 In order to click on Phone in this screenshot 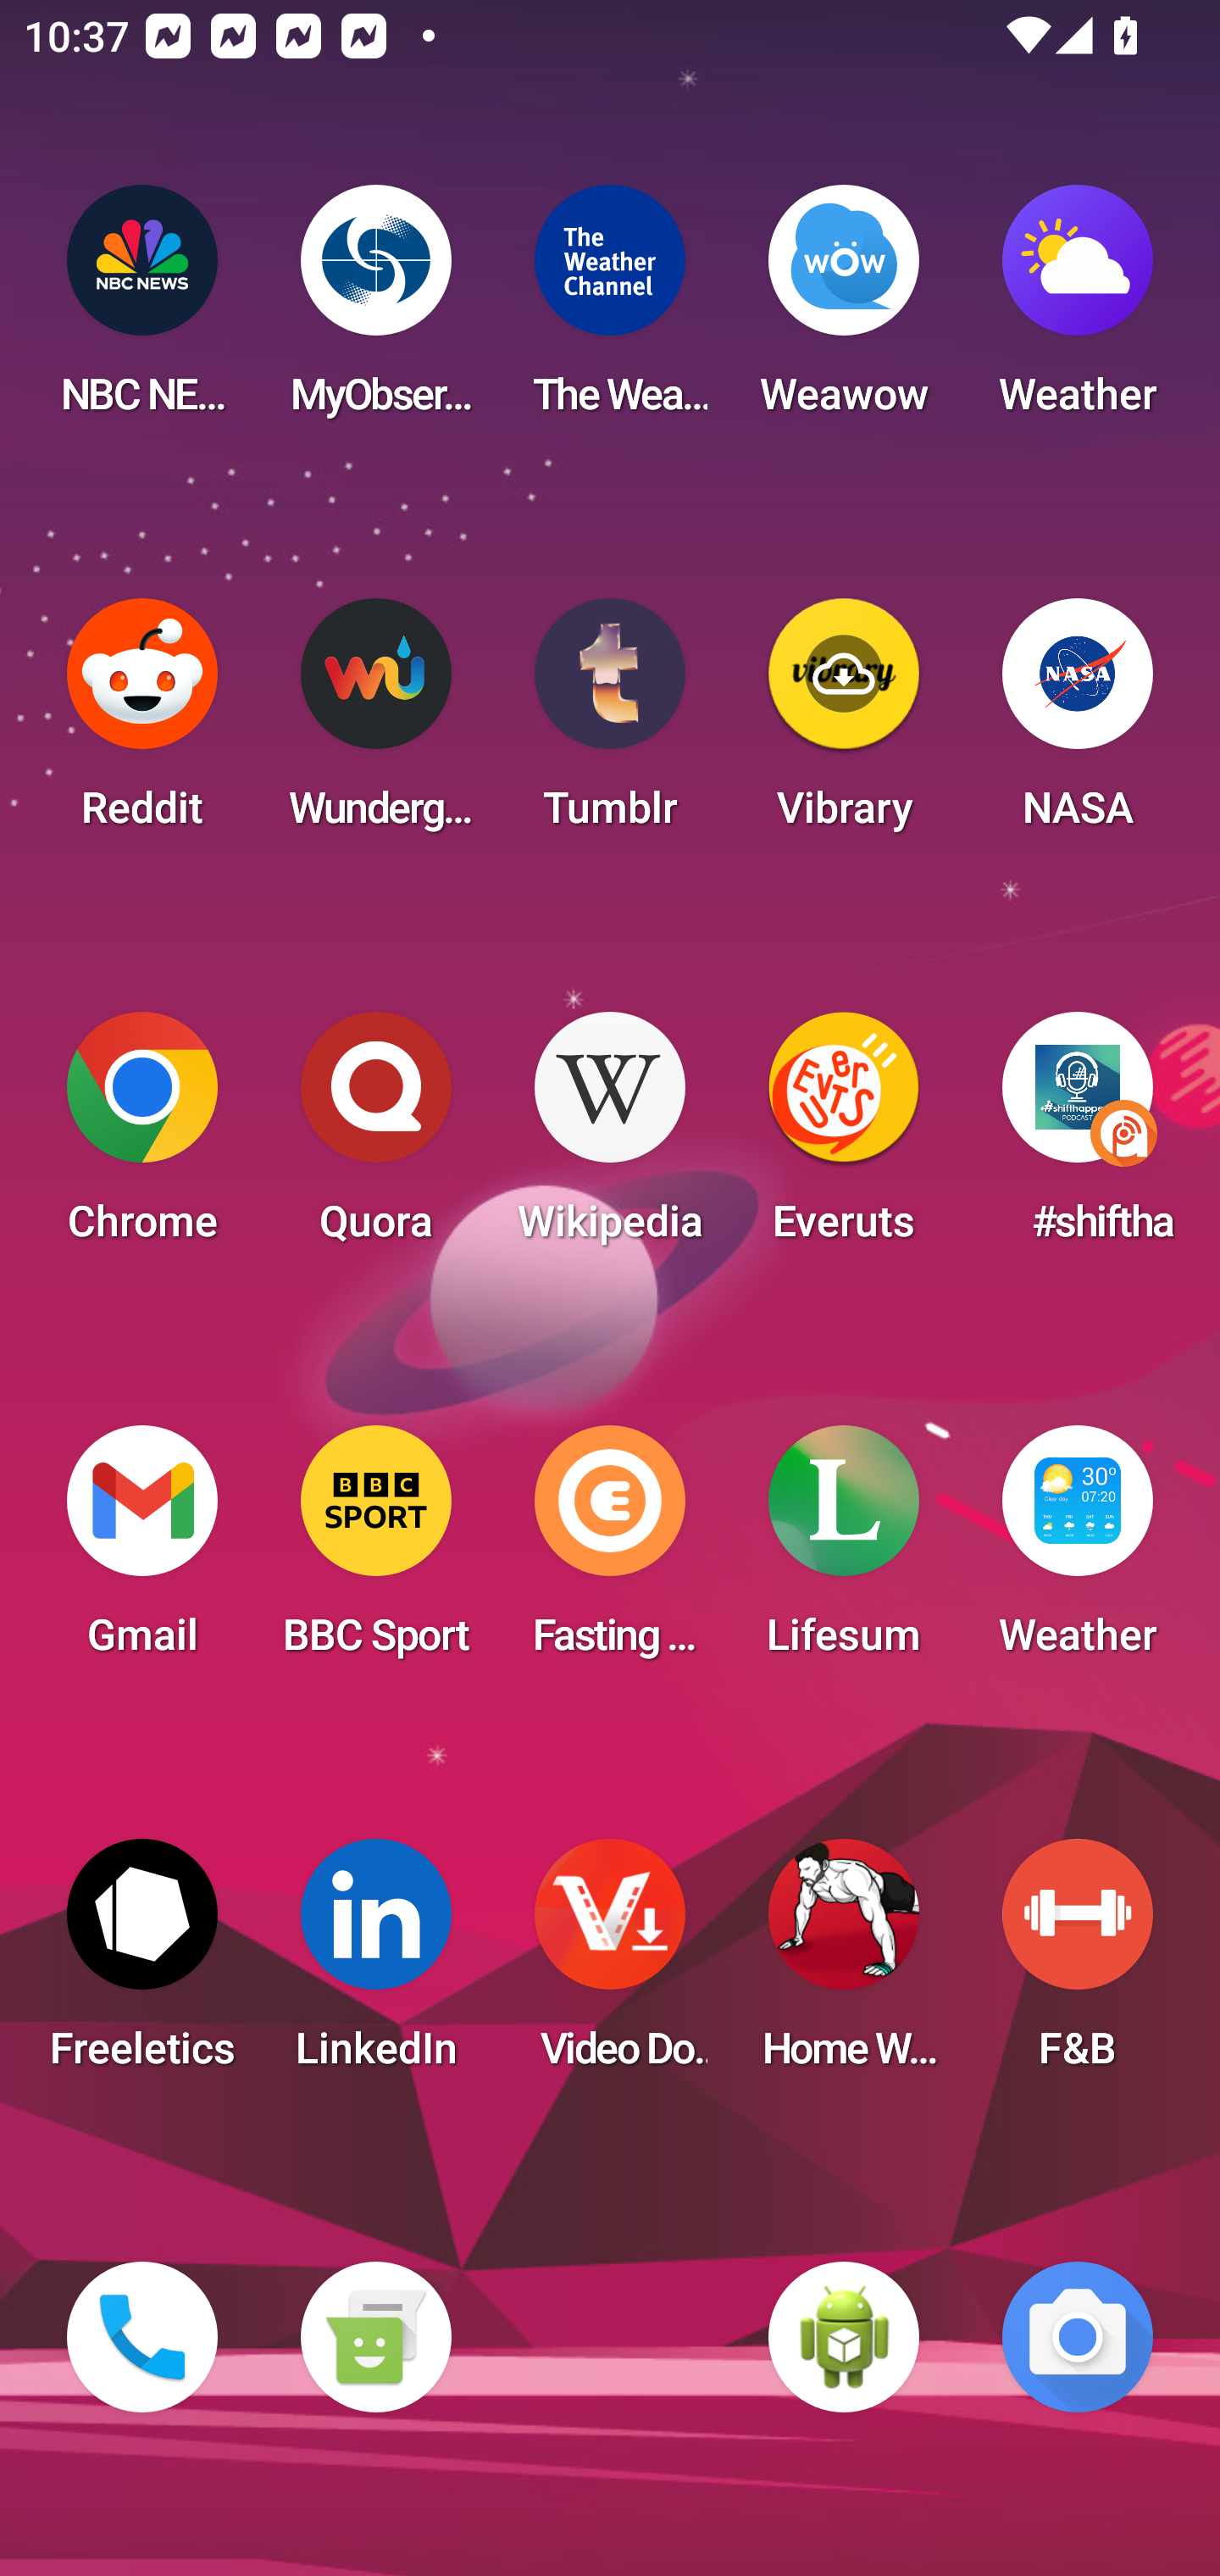, I will do `click(142, 2337)`.